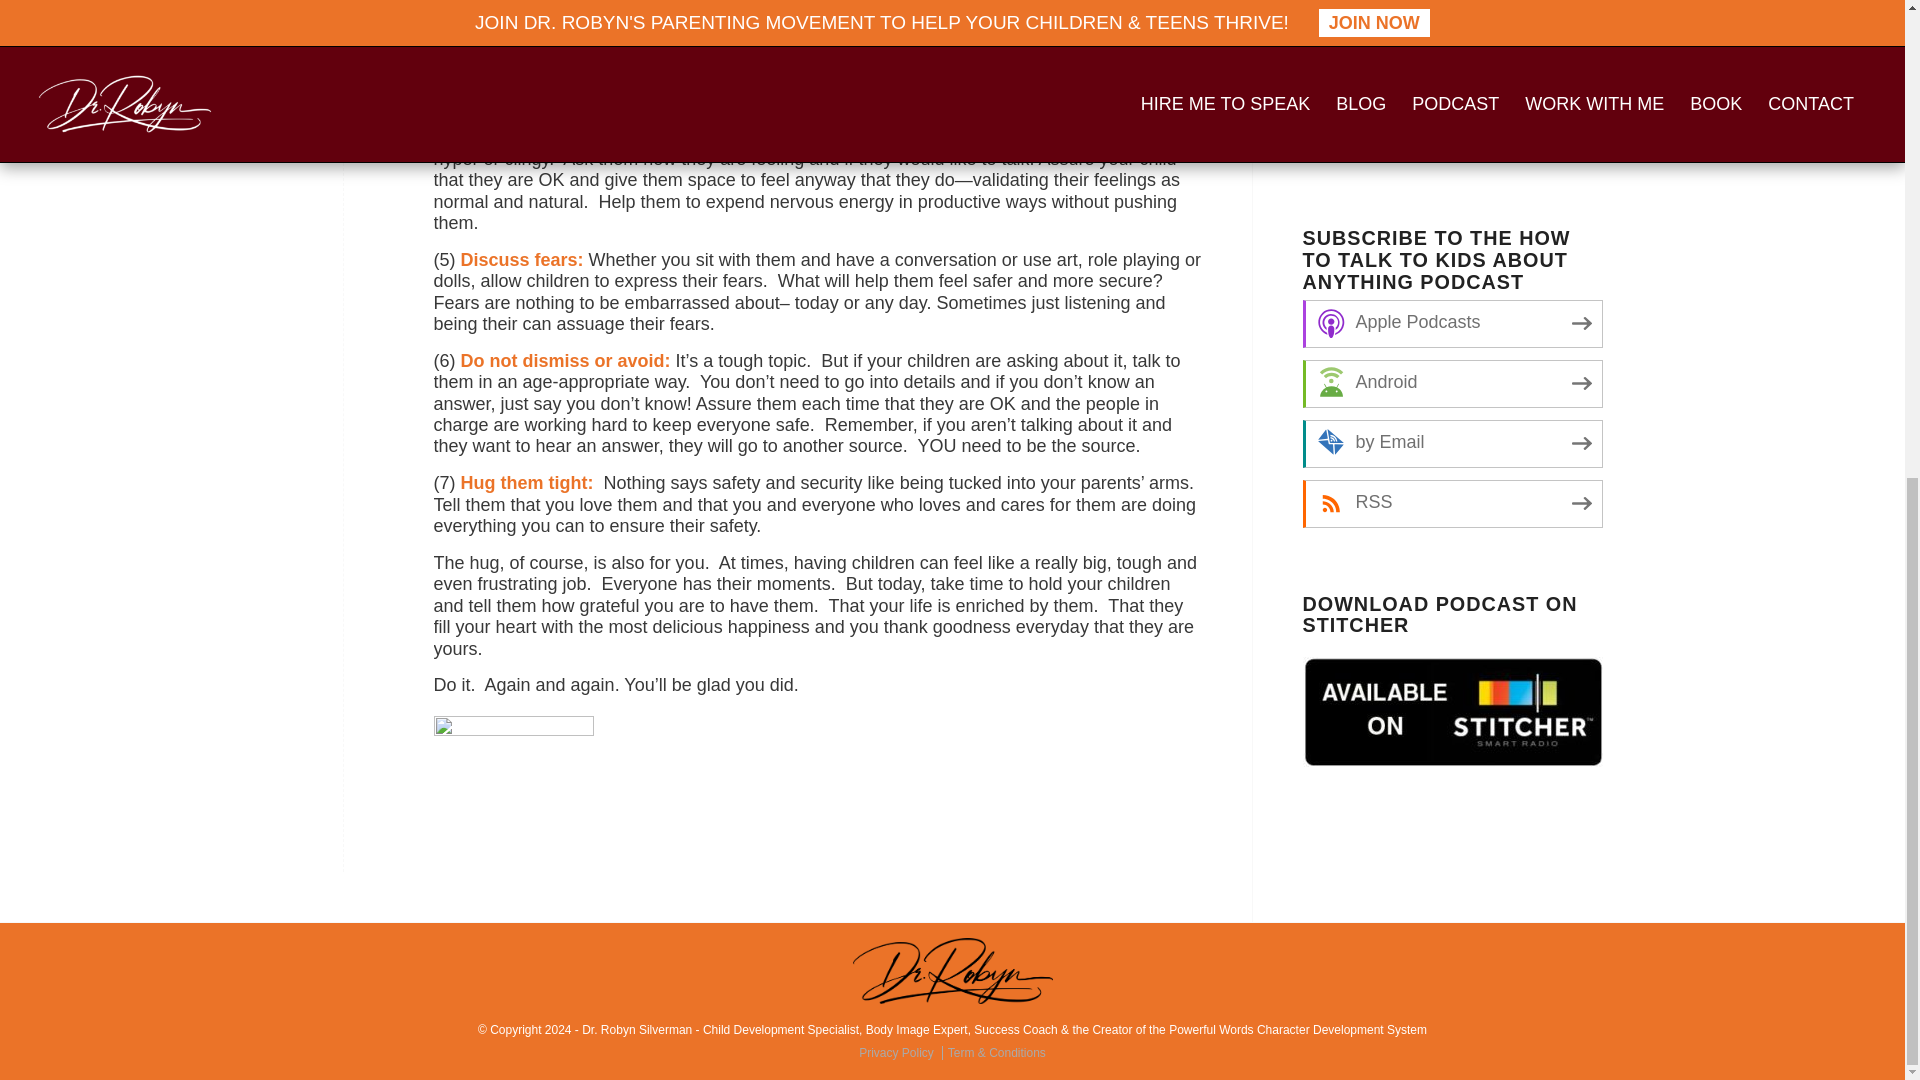  Describe the element at coordinates (1451, 384) in the screenshot. I see `Subscribe on Android` at that location.